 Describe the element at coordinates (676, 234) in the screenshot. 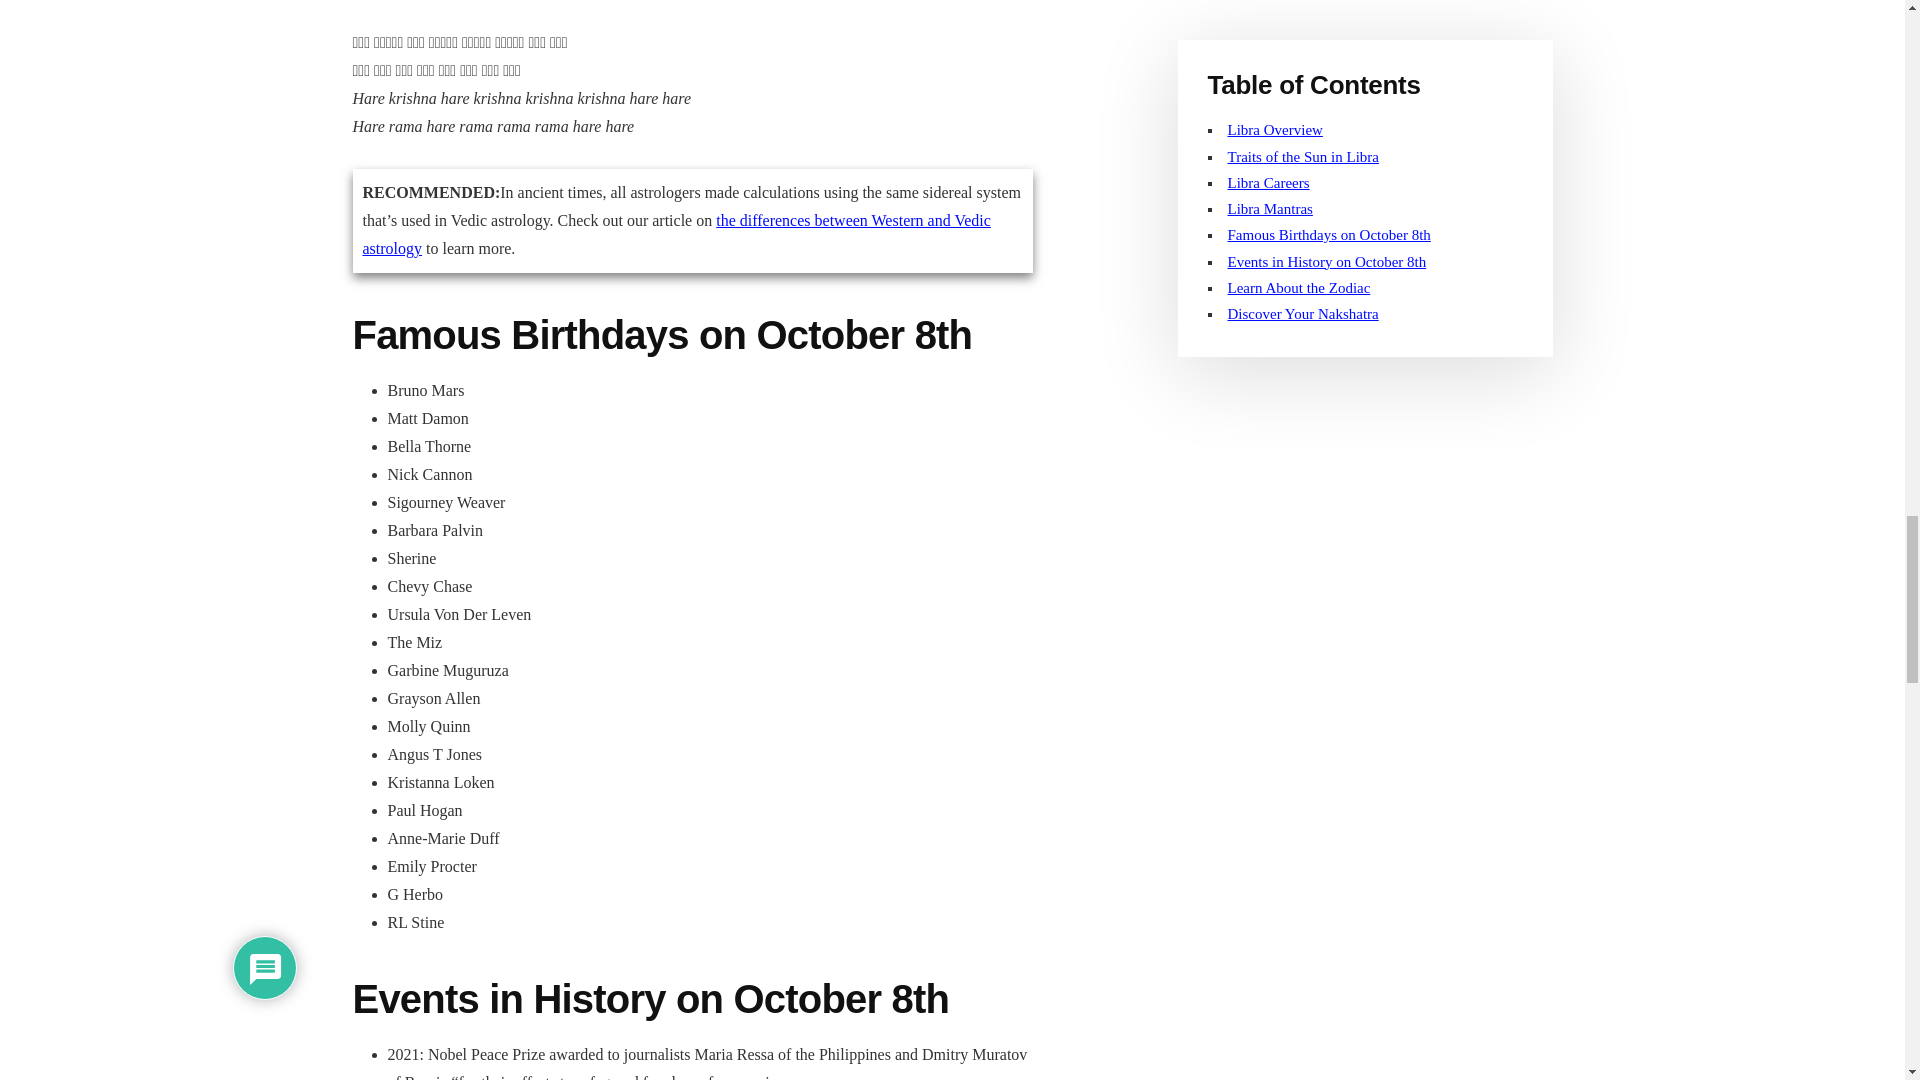

I see `the differences between Western and Vedic astrology` at that location.